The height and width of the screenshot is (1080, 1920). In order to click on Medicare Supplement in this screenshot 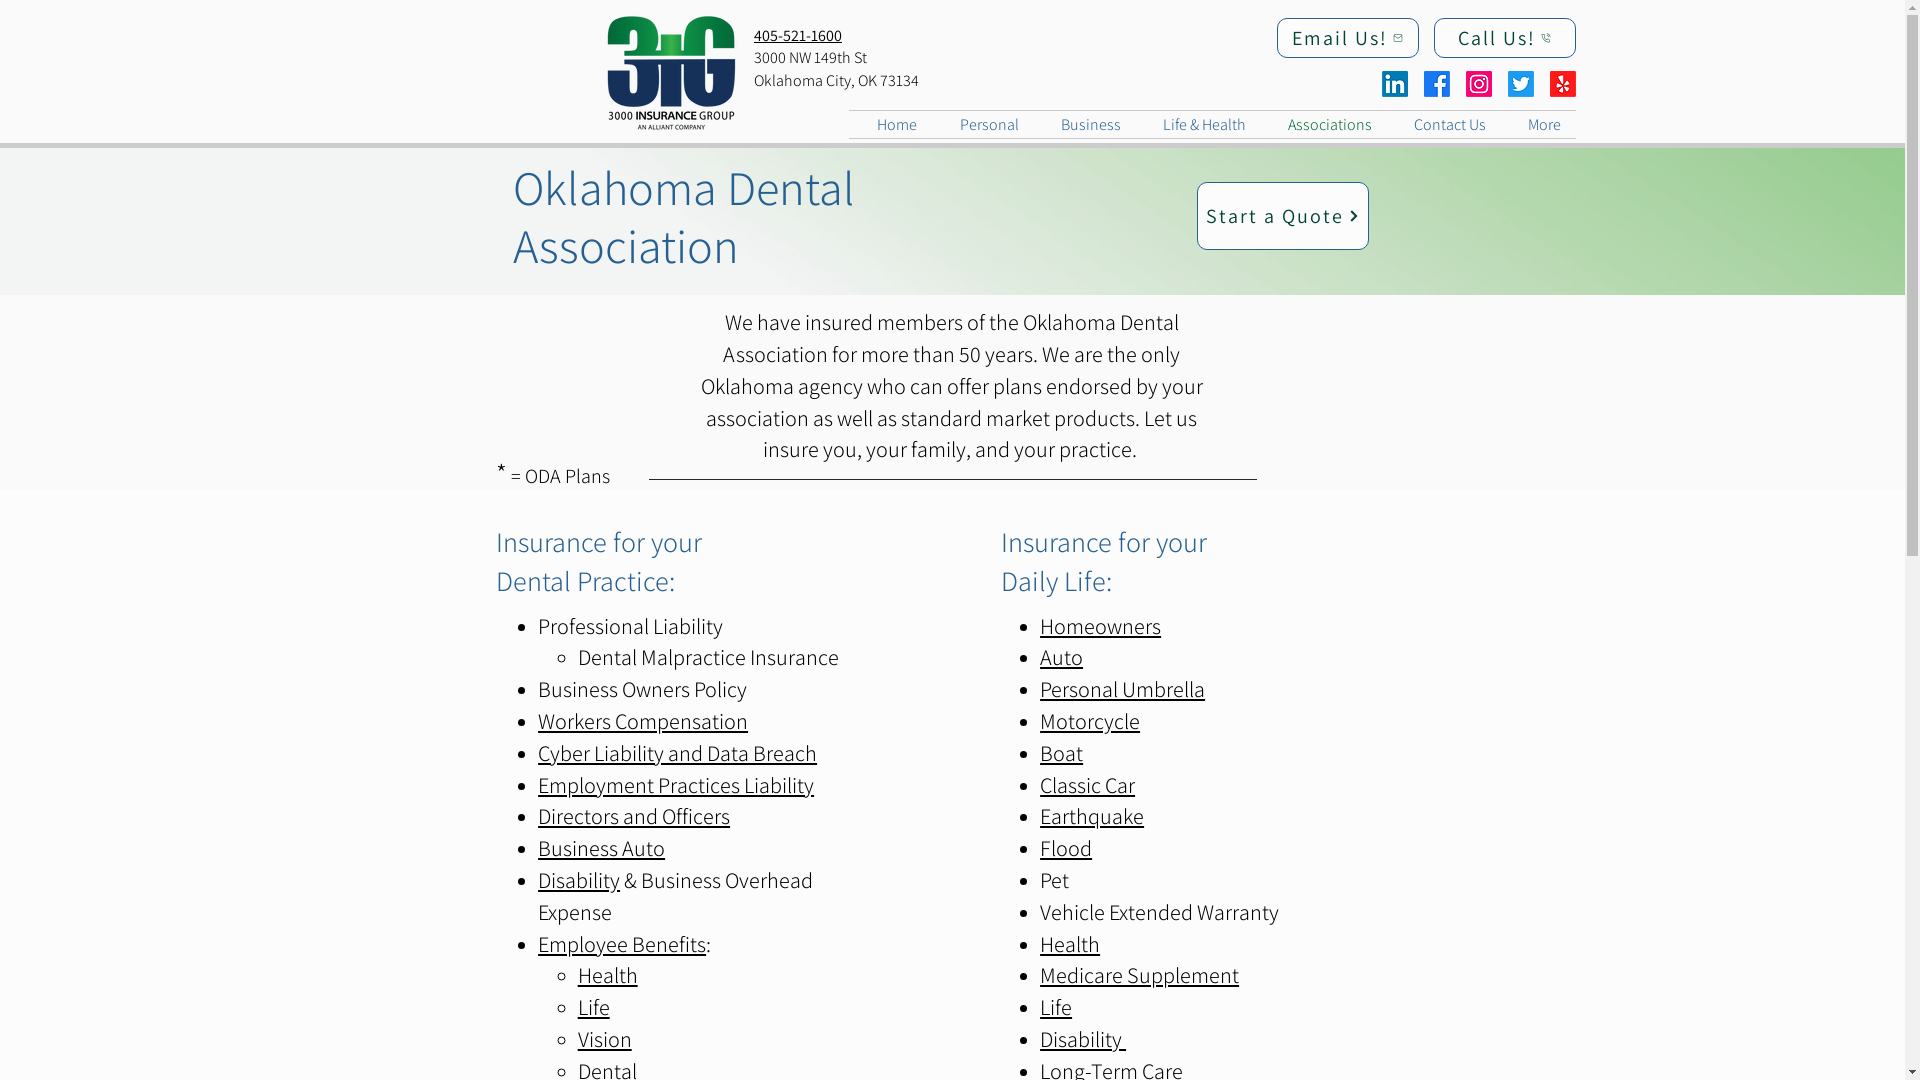, I will do `click(1140, 976)`.